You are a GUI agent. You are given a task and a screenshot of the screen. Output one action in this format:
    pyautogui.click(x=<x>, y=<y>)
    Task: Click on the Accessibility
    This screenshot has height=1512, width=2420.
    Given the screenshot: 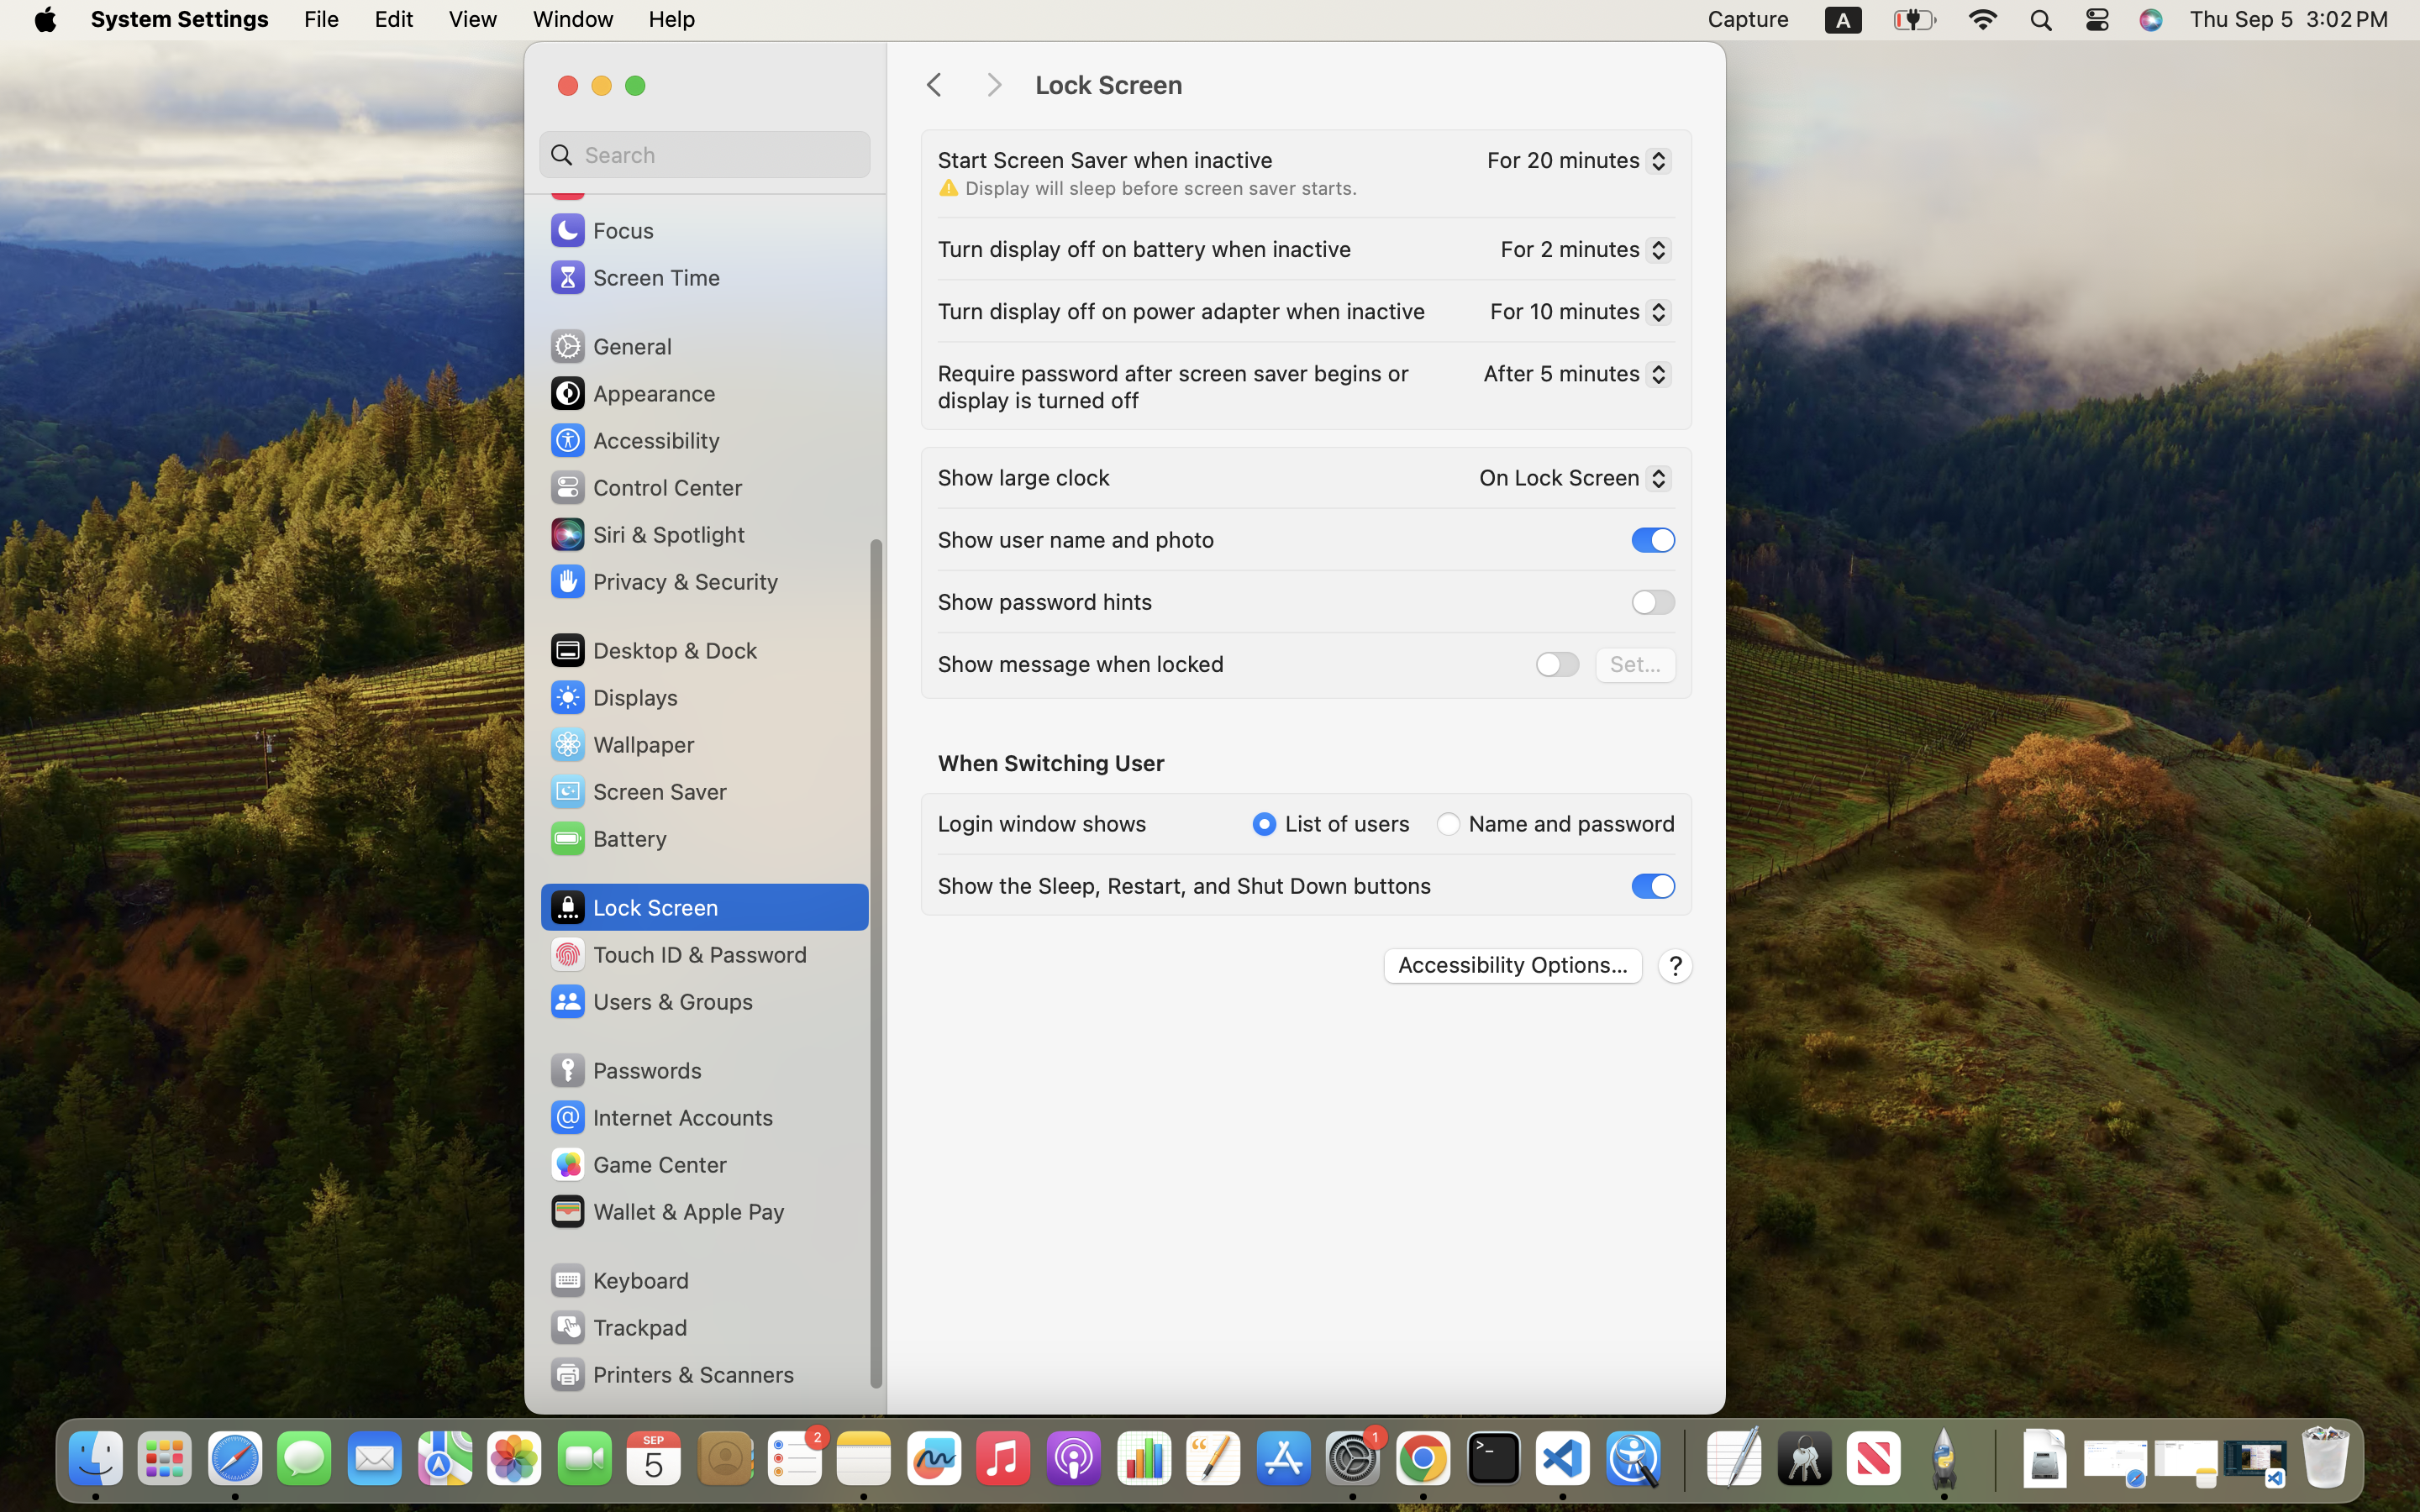 What is the action you would take?
    pyautogui.click(x=634, y=440)
    